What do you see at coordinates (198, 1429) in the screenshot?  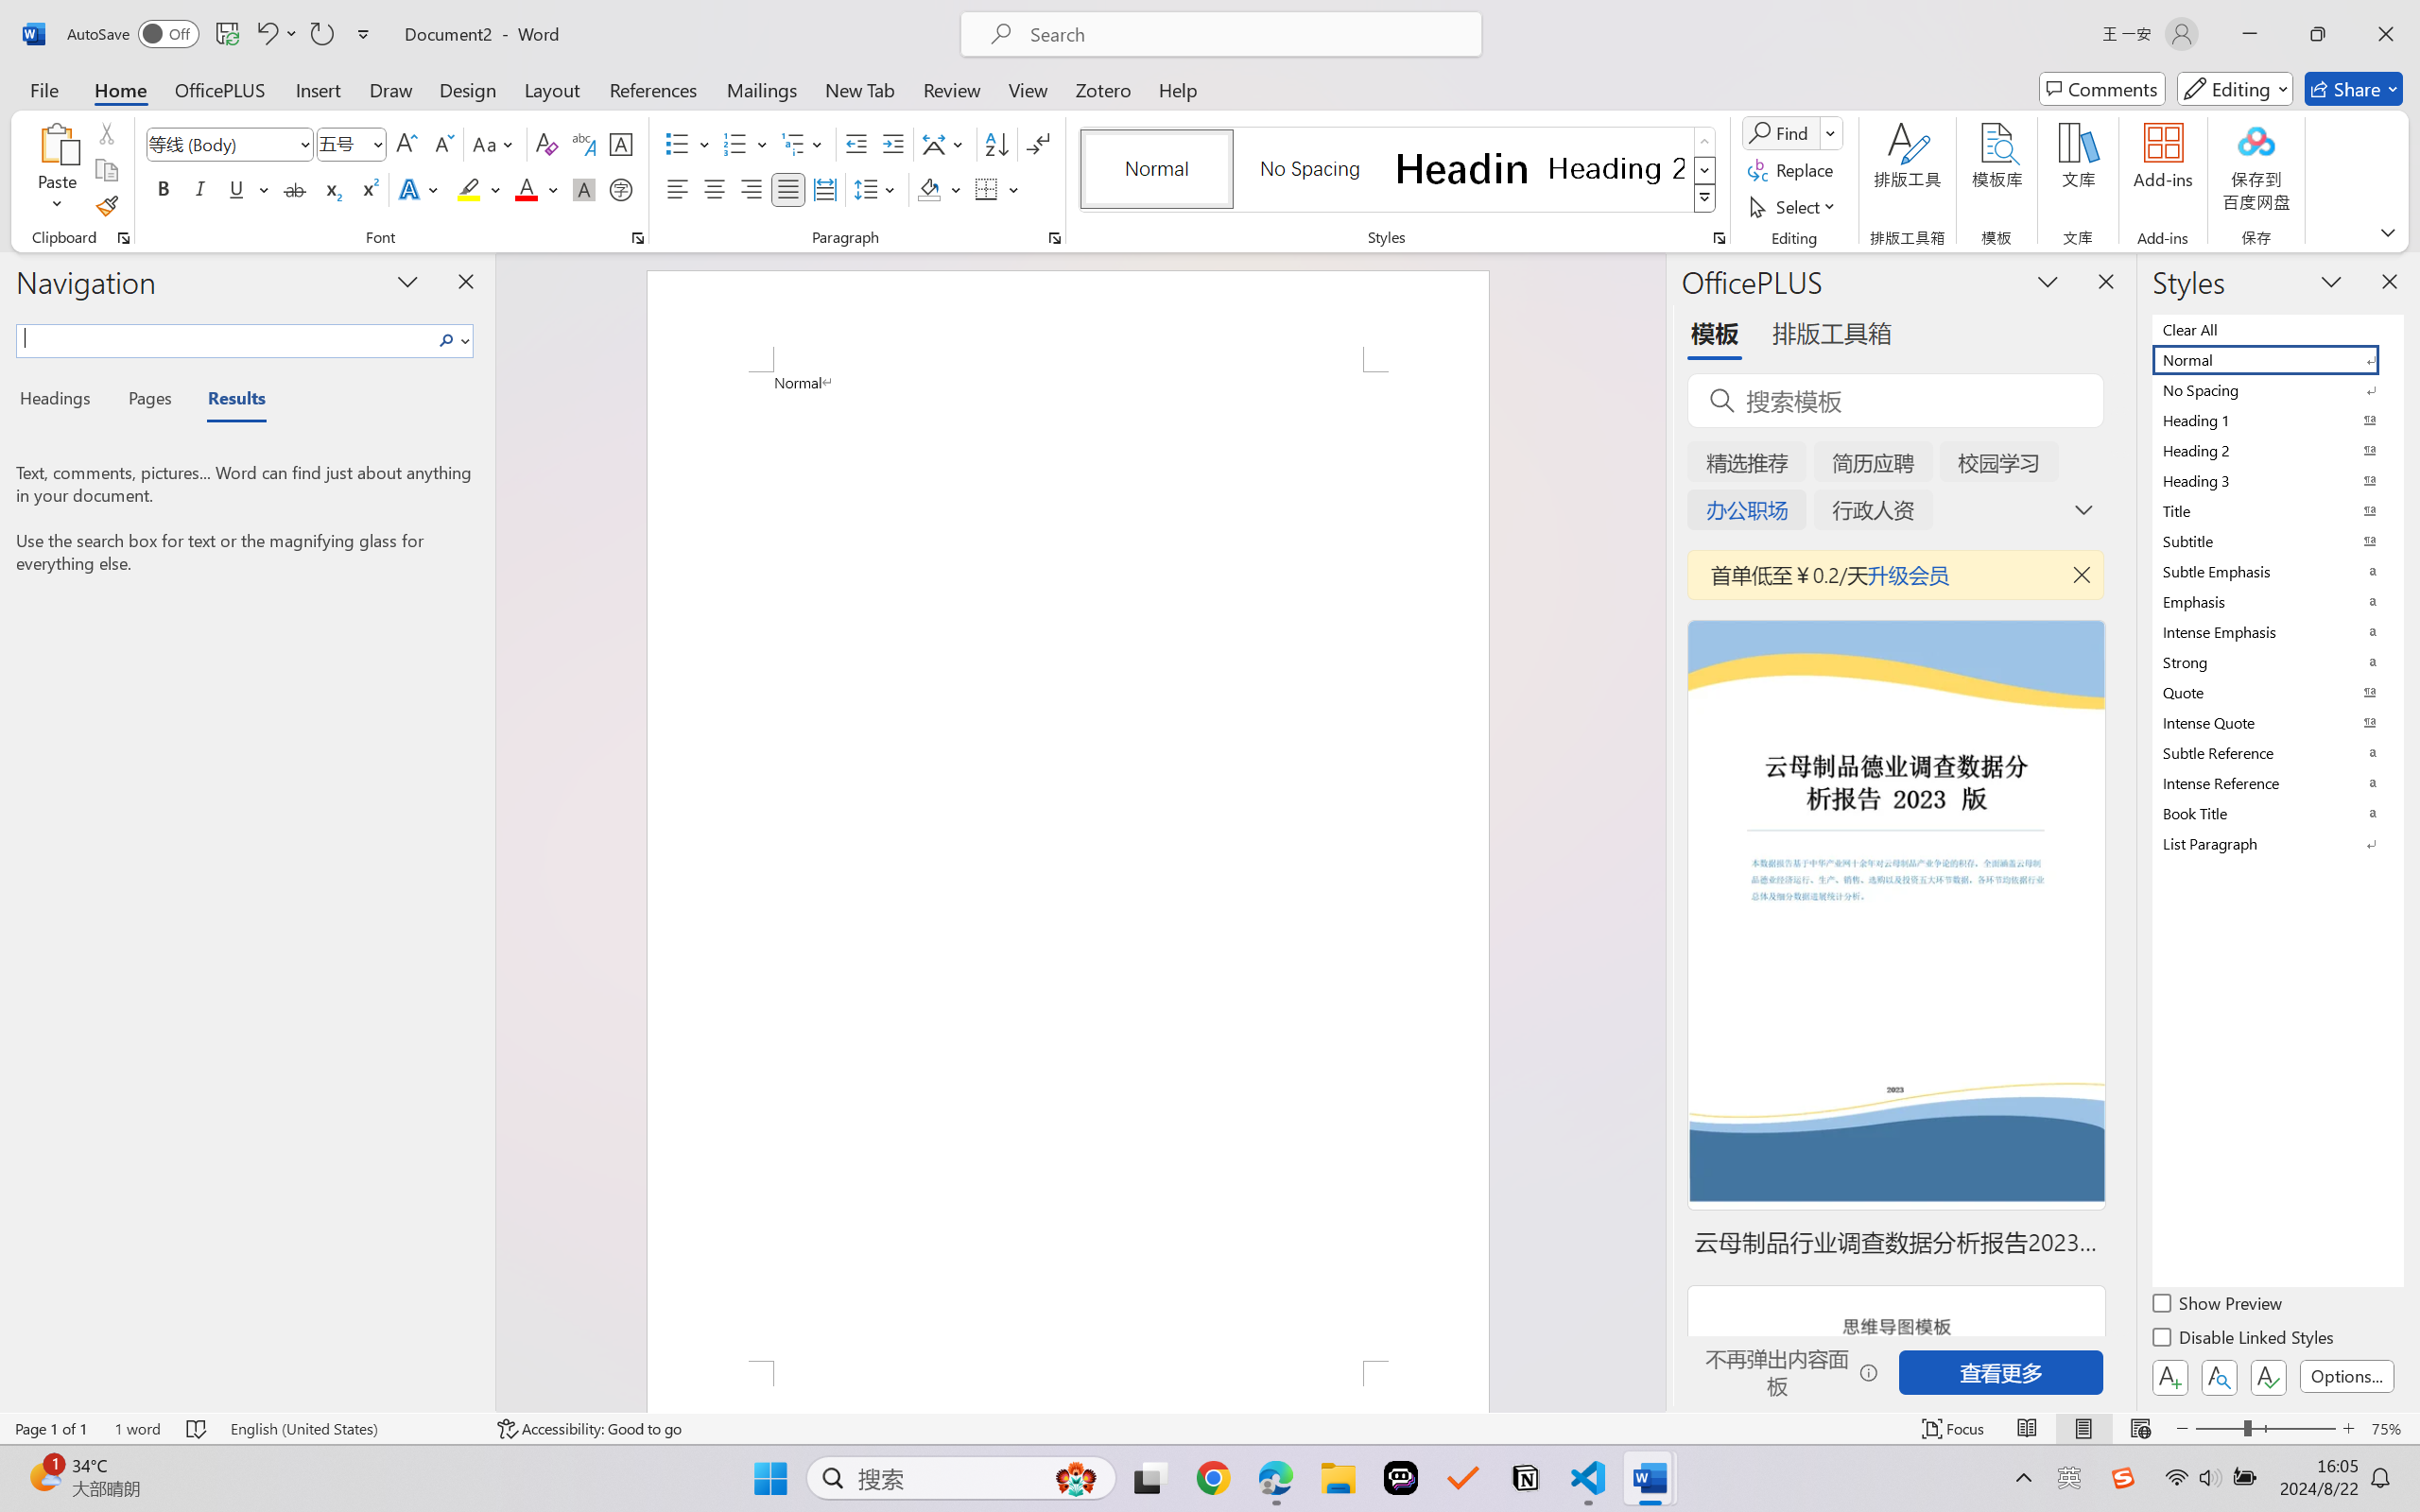 I see `Spelling and Grammar Check No Errors` at bounding box center [198, 1429].